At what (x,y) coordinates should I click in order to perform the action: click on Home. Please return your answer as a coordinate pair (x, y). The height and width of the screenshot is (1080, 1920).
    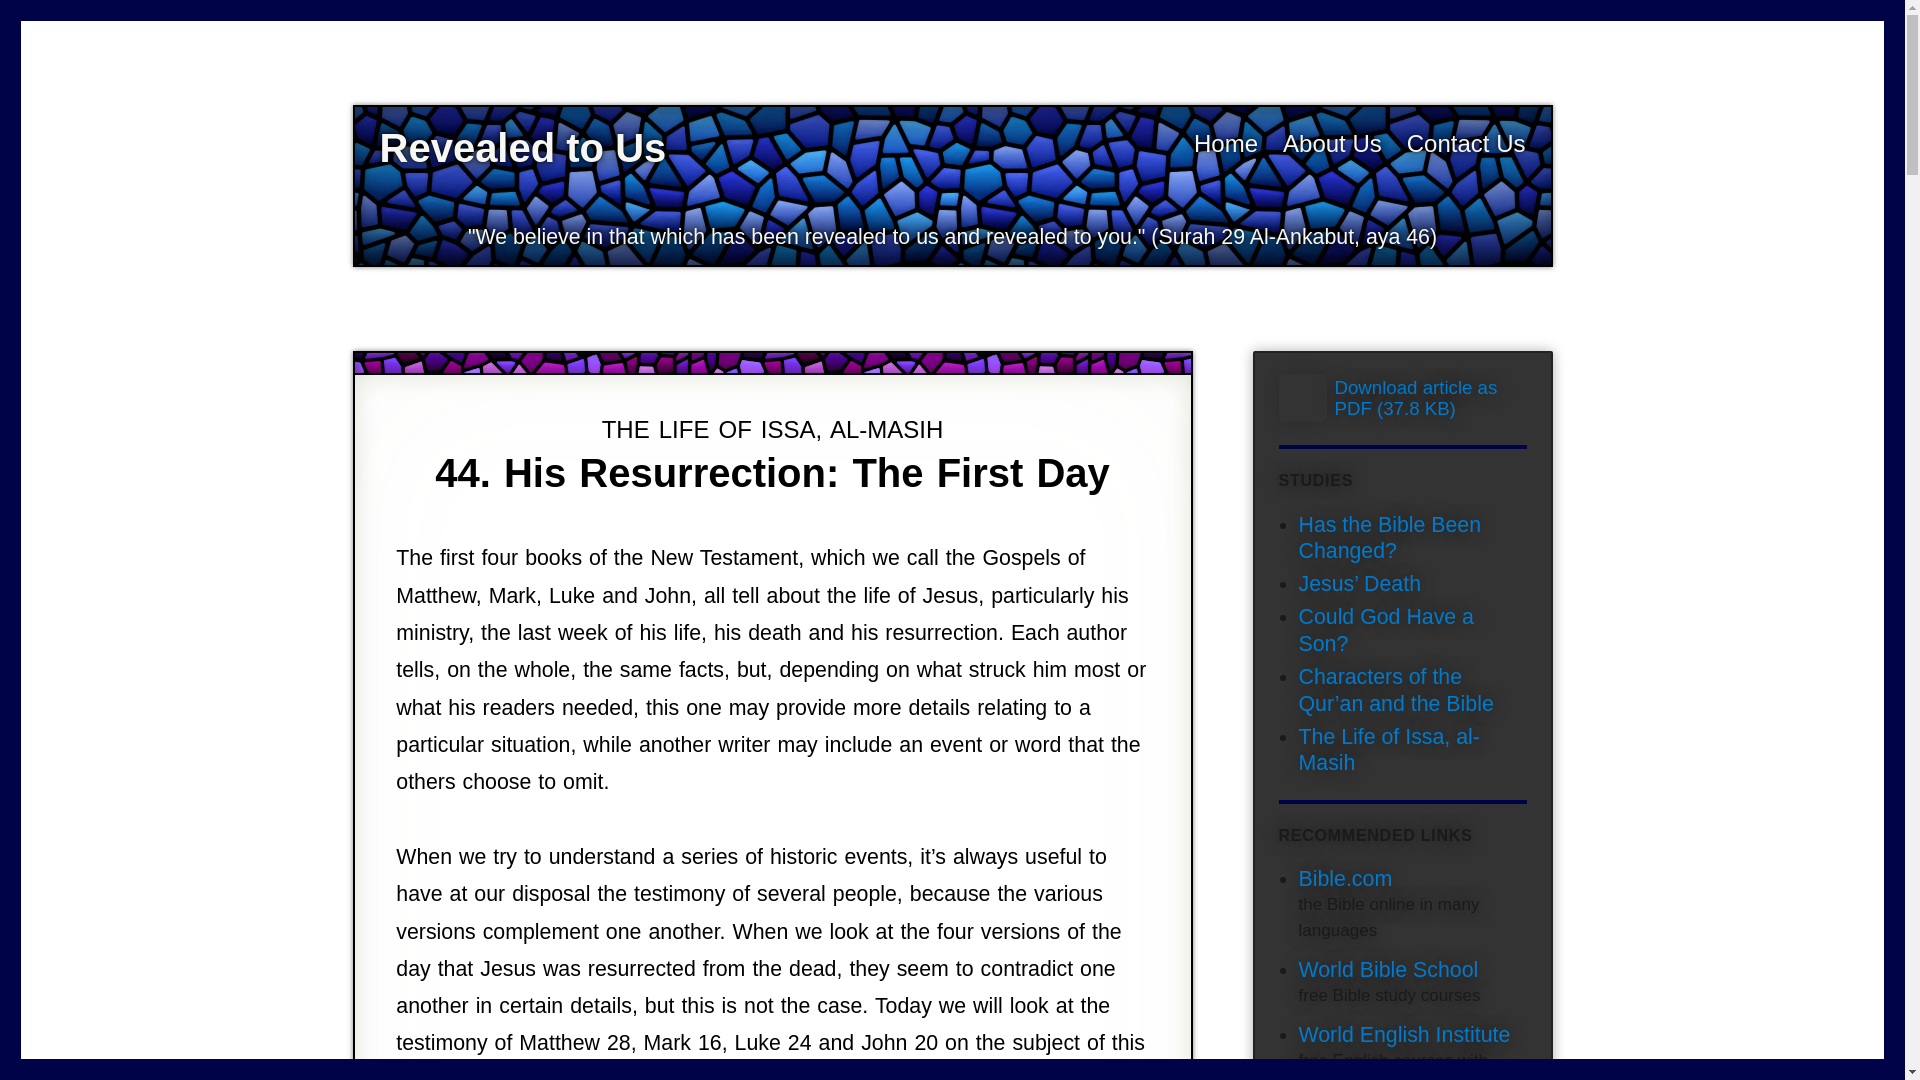
    Looking at the image, I should click on (1226, 142).